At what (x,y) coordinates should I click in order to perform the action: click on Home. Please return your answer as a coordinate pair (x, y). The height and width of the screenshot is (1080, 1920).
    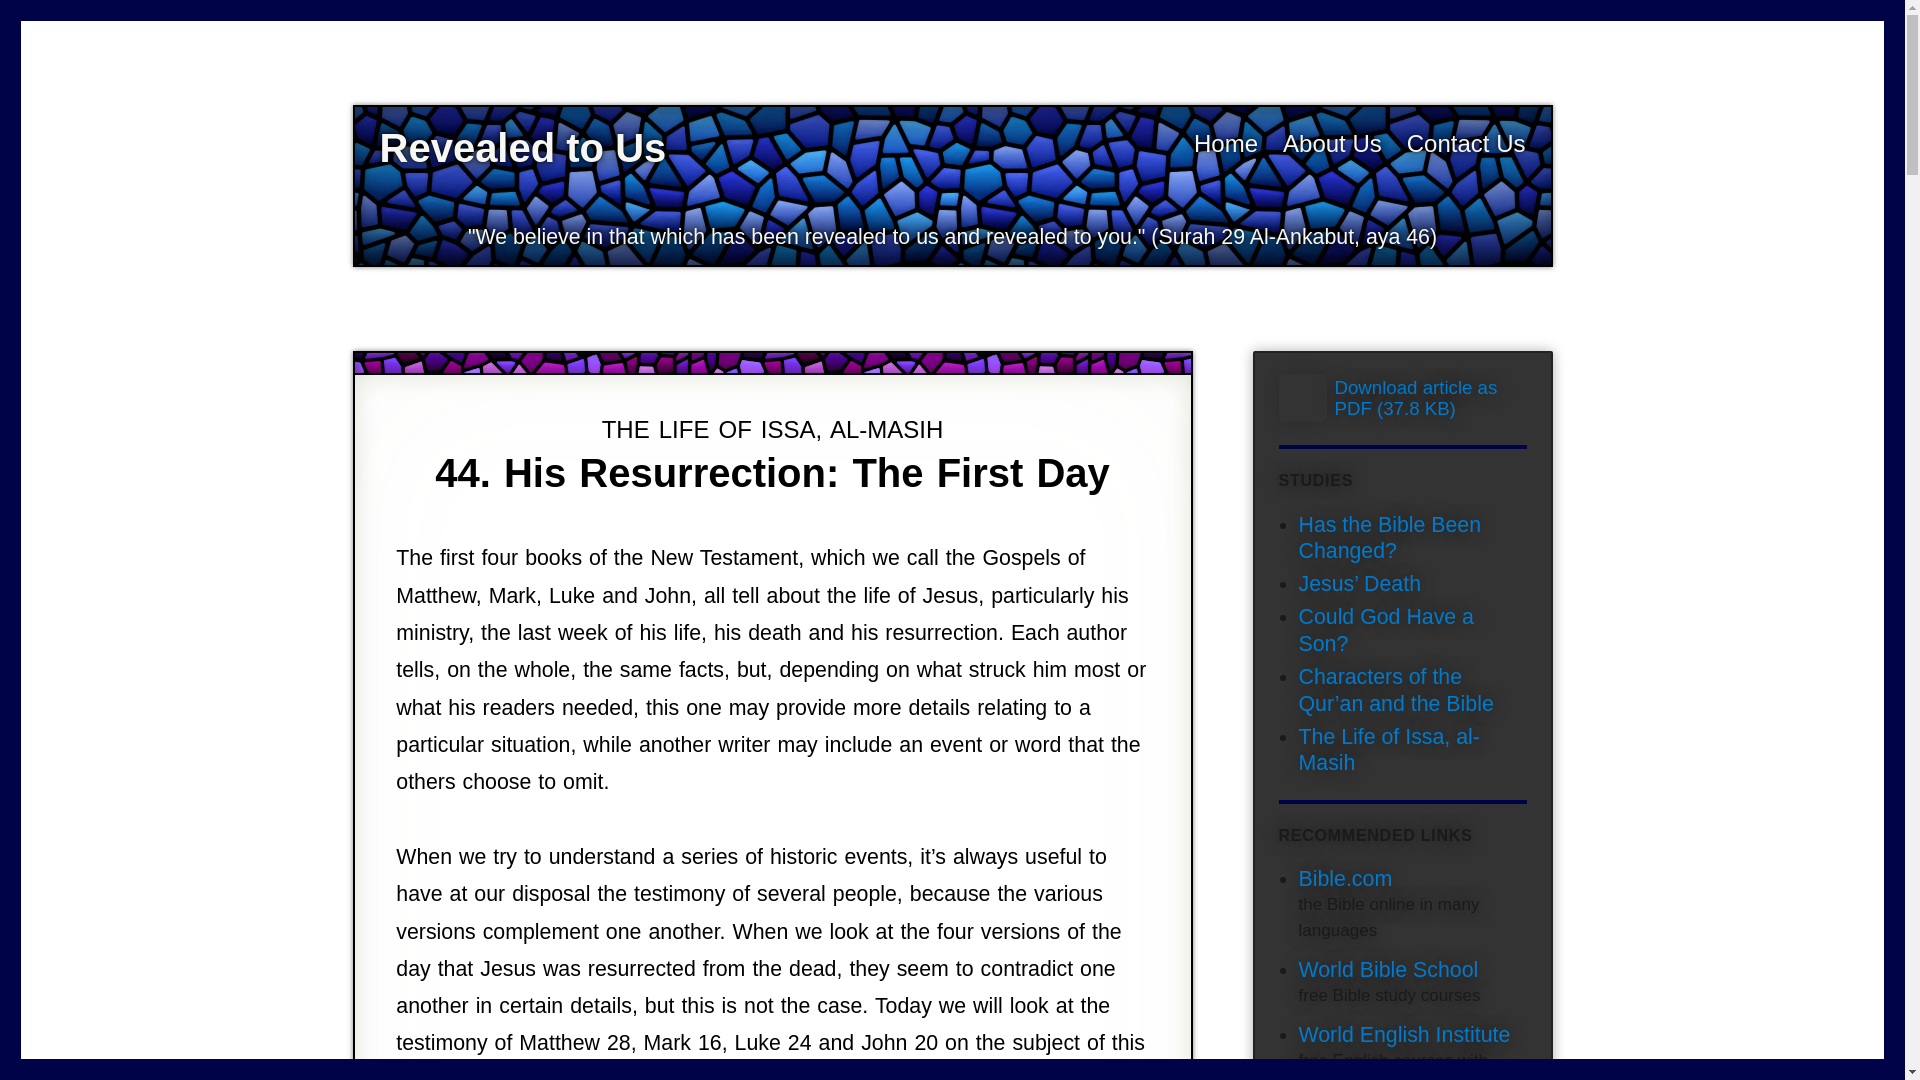
    Looking at the image, I should click on (1226, 142).